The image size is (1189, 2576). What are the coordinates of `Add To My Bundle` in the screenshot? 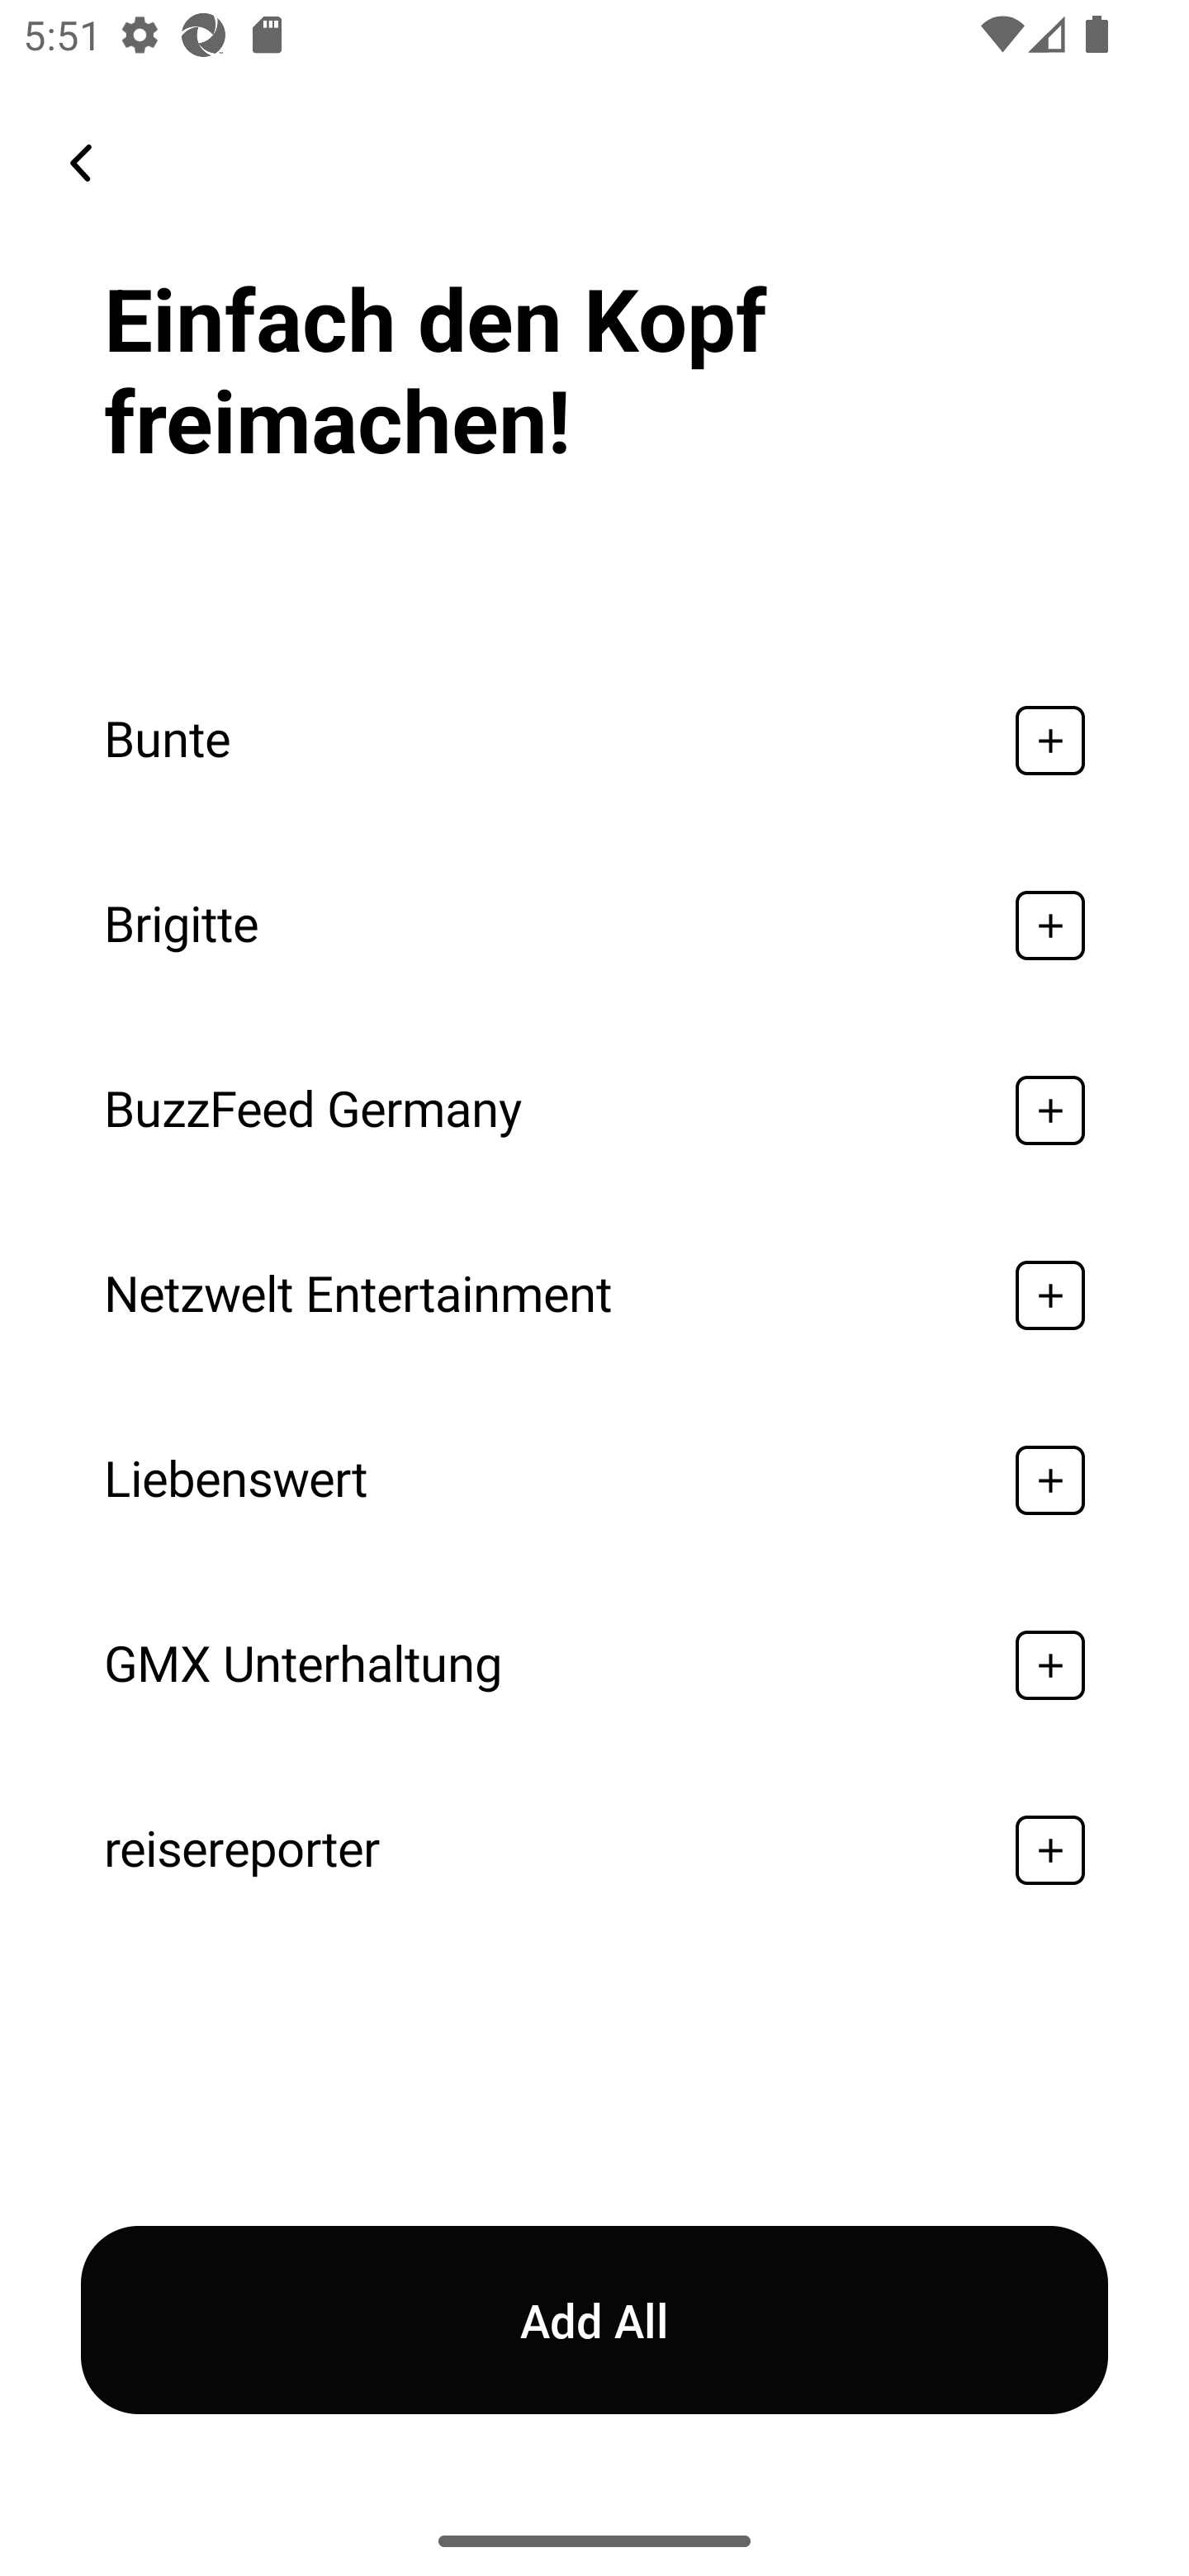 It's located at (1050, 1110).